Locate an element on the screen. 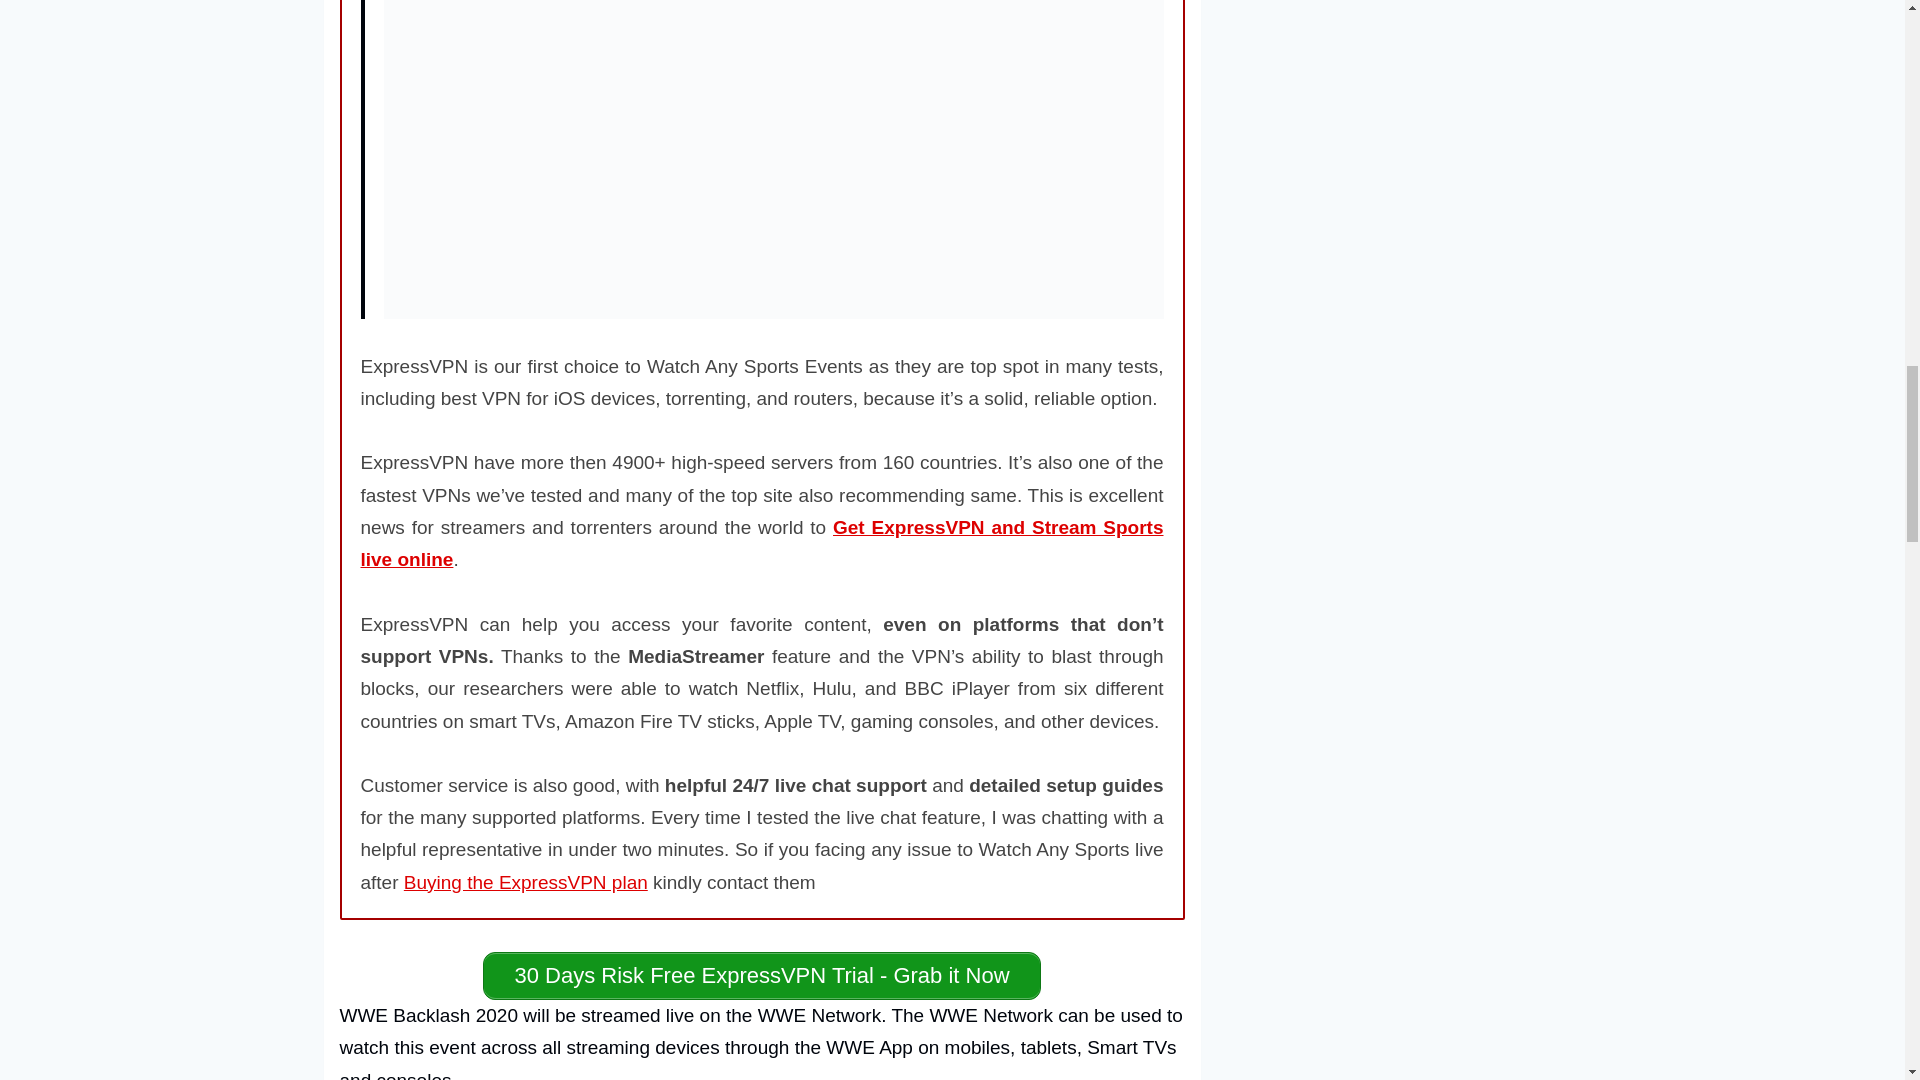 Image resolution: width=1920 pixels, height=1080 pixels. ExpressVPN is located at coordinates (526, 882).